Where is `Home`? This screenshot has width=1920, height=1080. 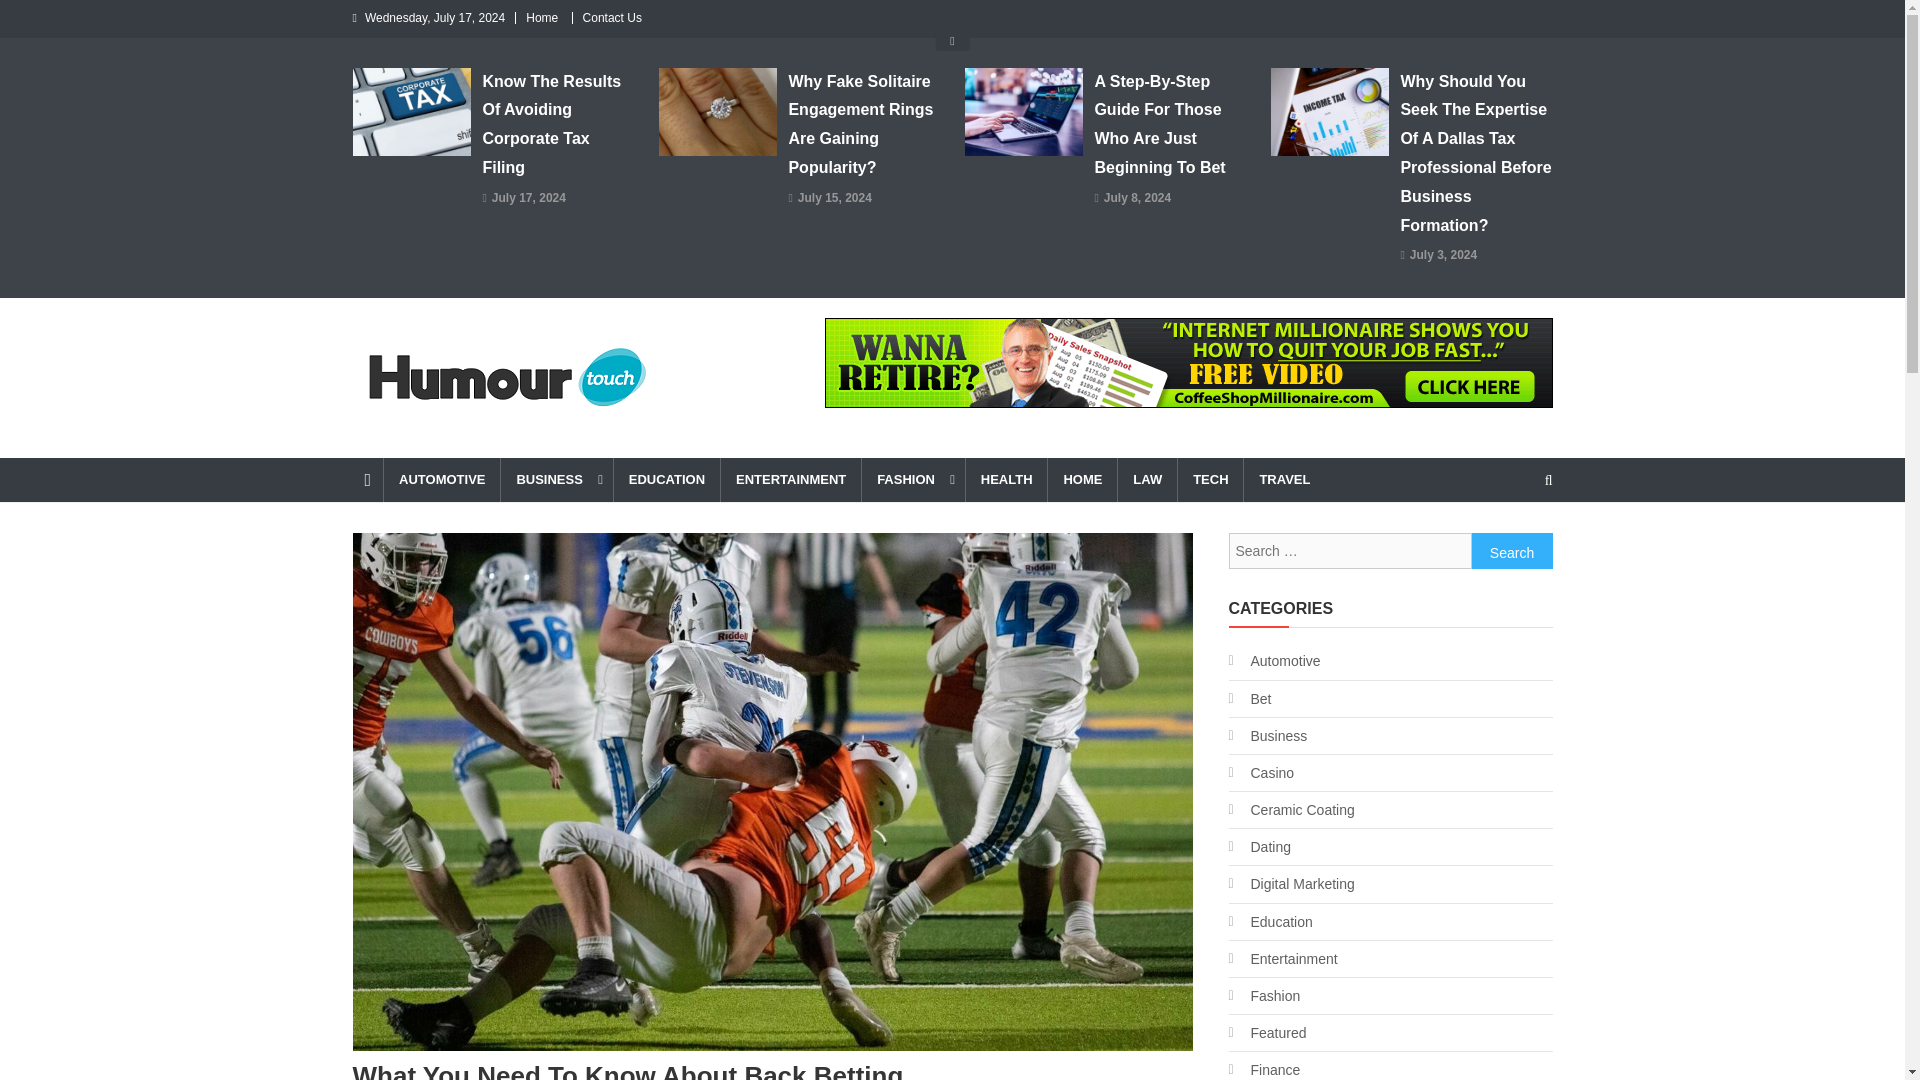
Home is located at coordinates (542, 17).